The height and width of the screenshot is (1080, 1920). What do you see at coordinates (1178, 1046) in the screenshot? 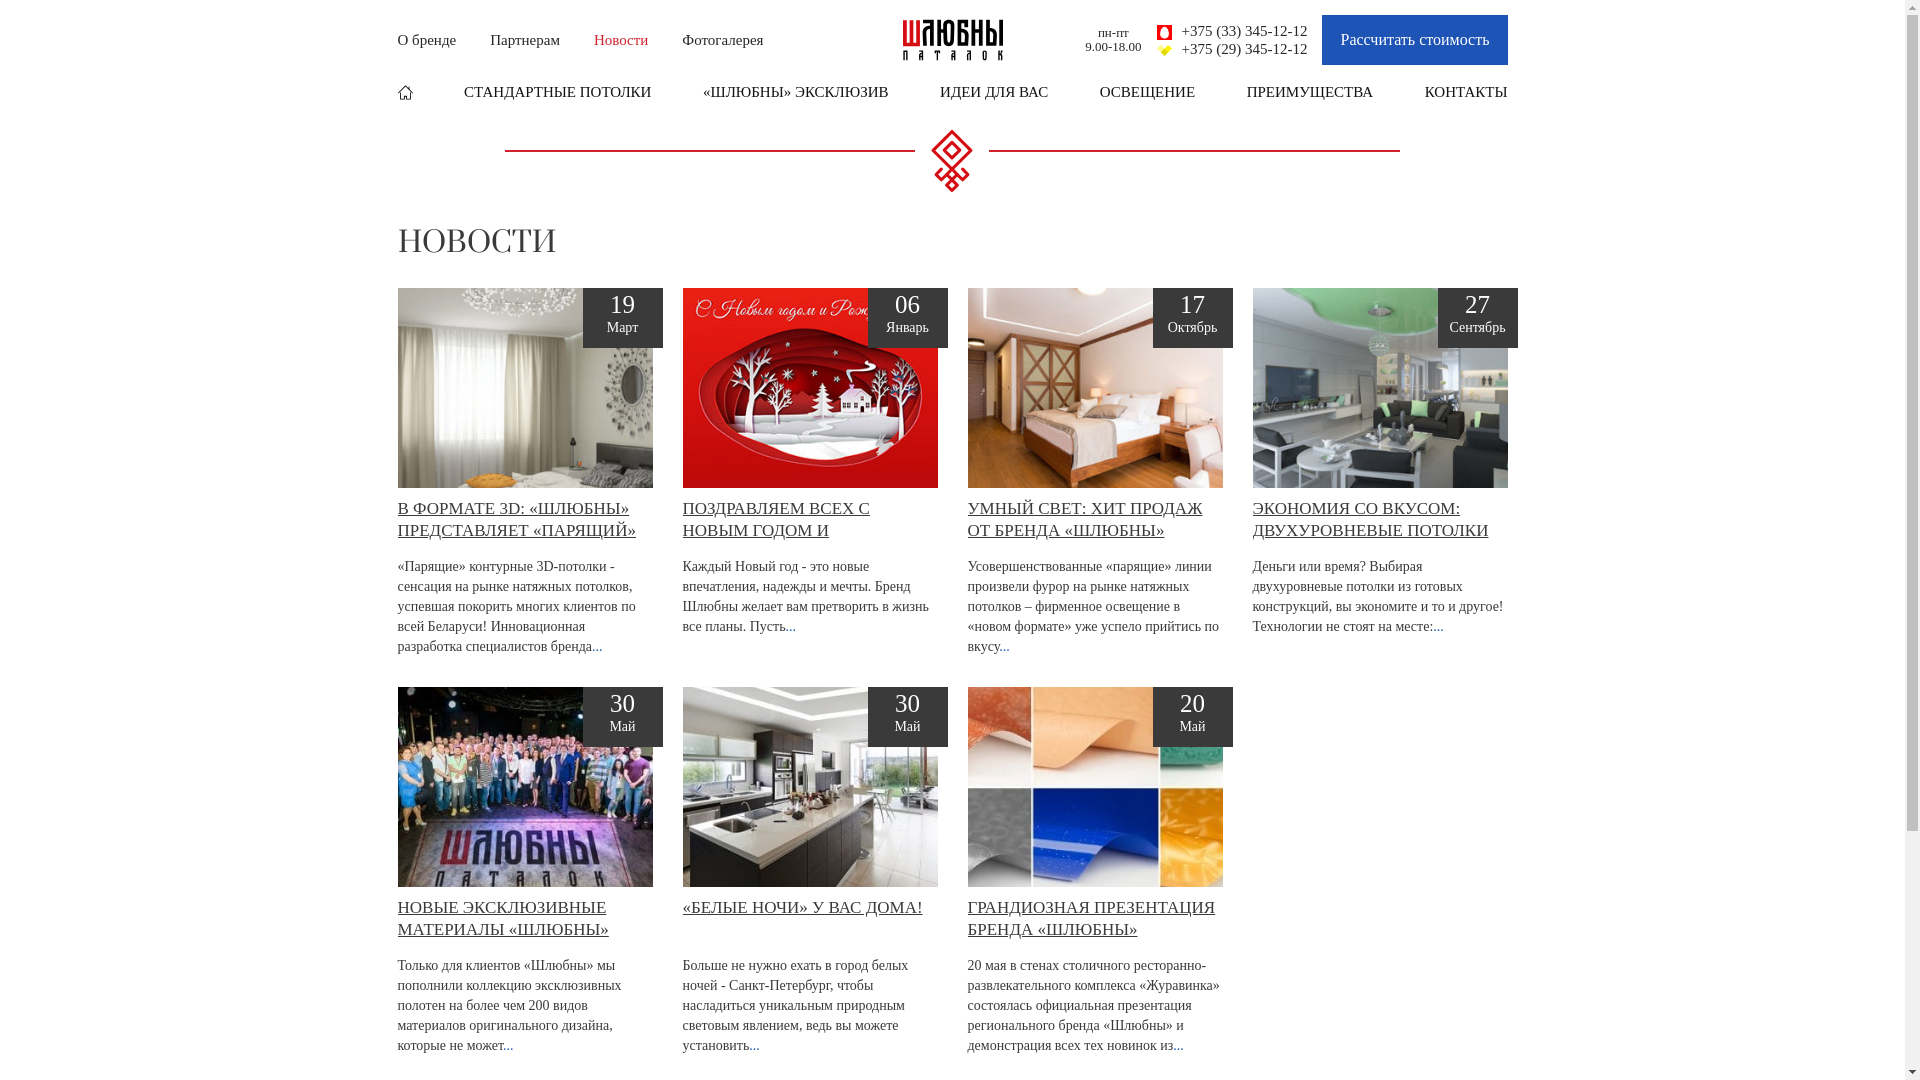
I see `...` at bounding box center [1178, 1046].